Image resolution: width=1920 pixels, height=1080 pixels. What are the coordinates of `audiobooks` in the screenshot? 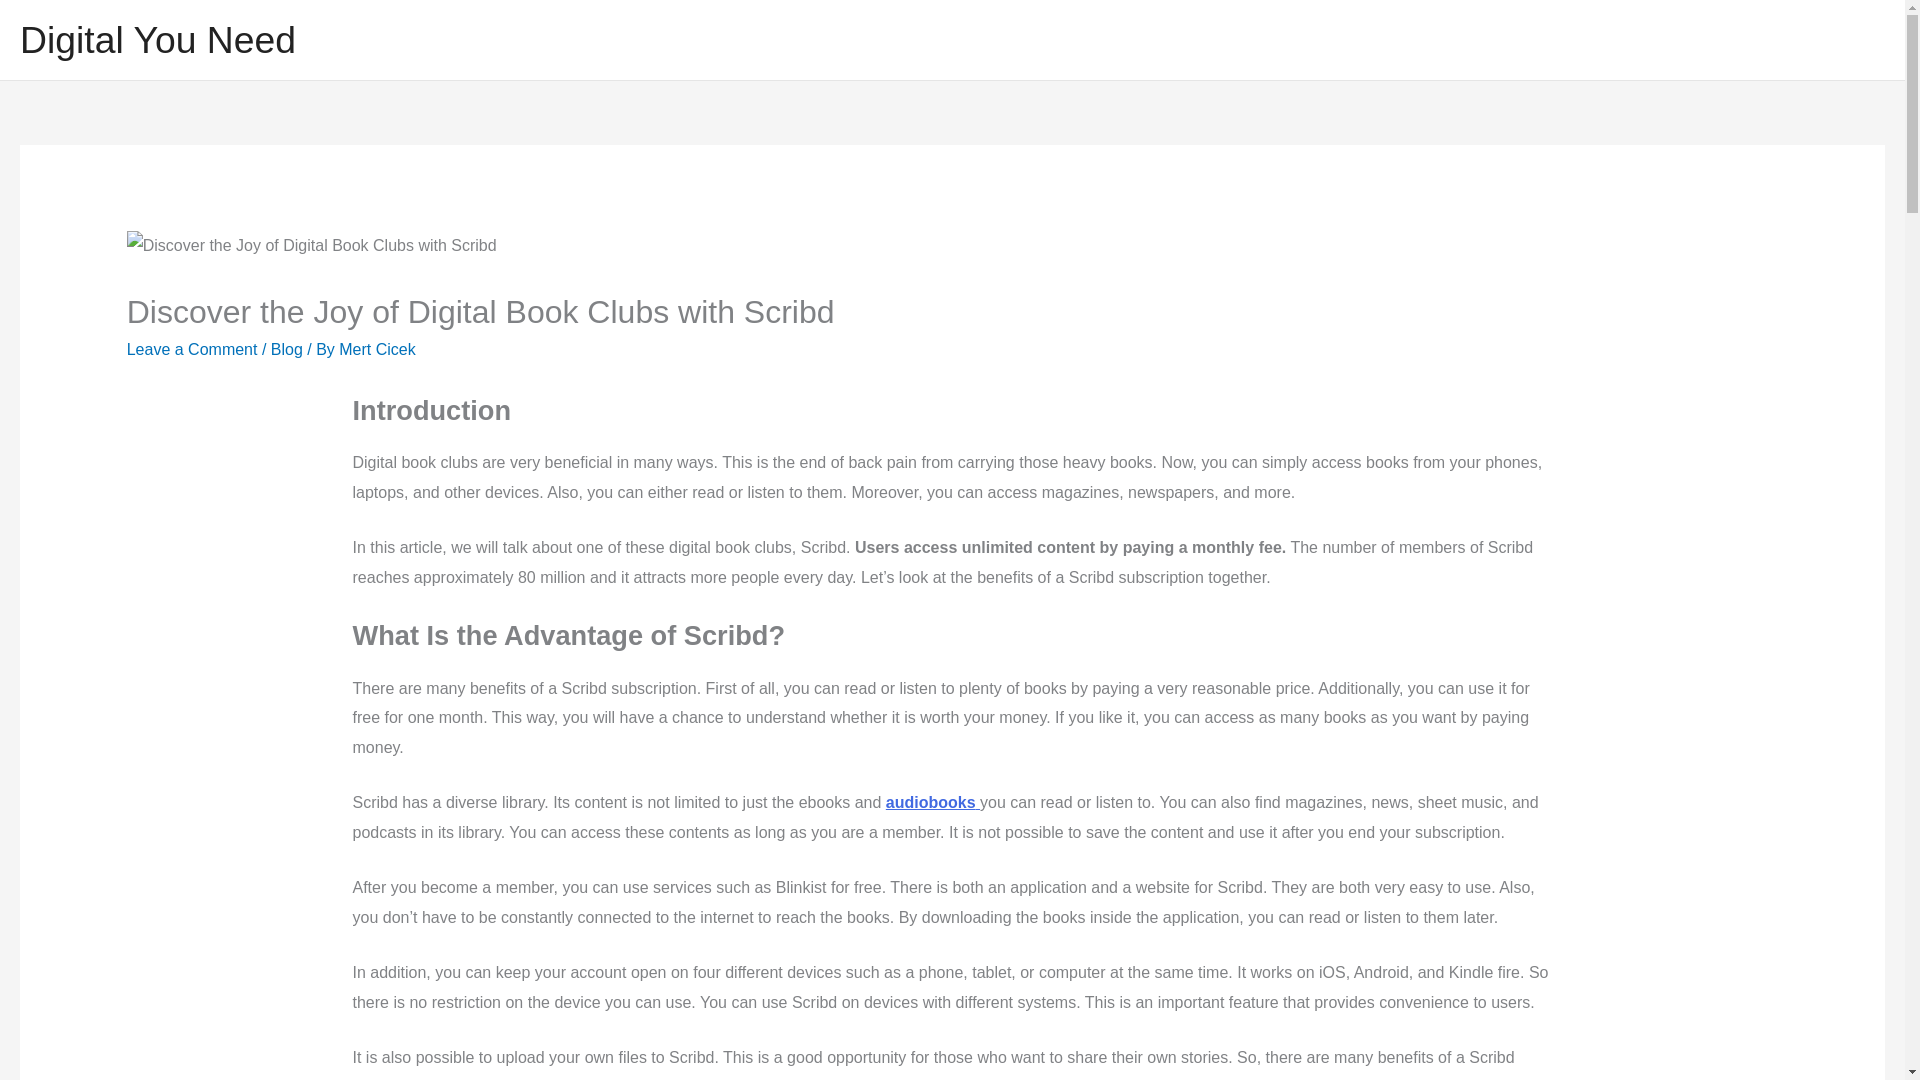 It's located at (932, 802).